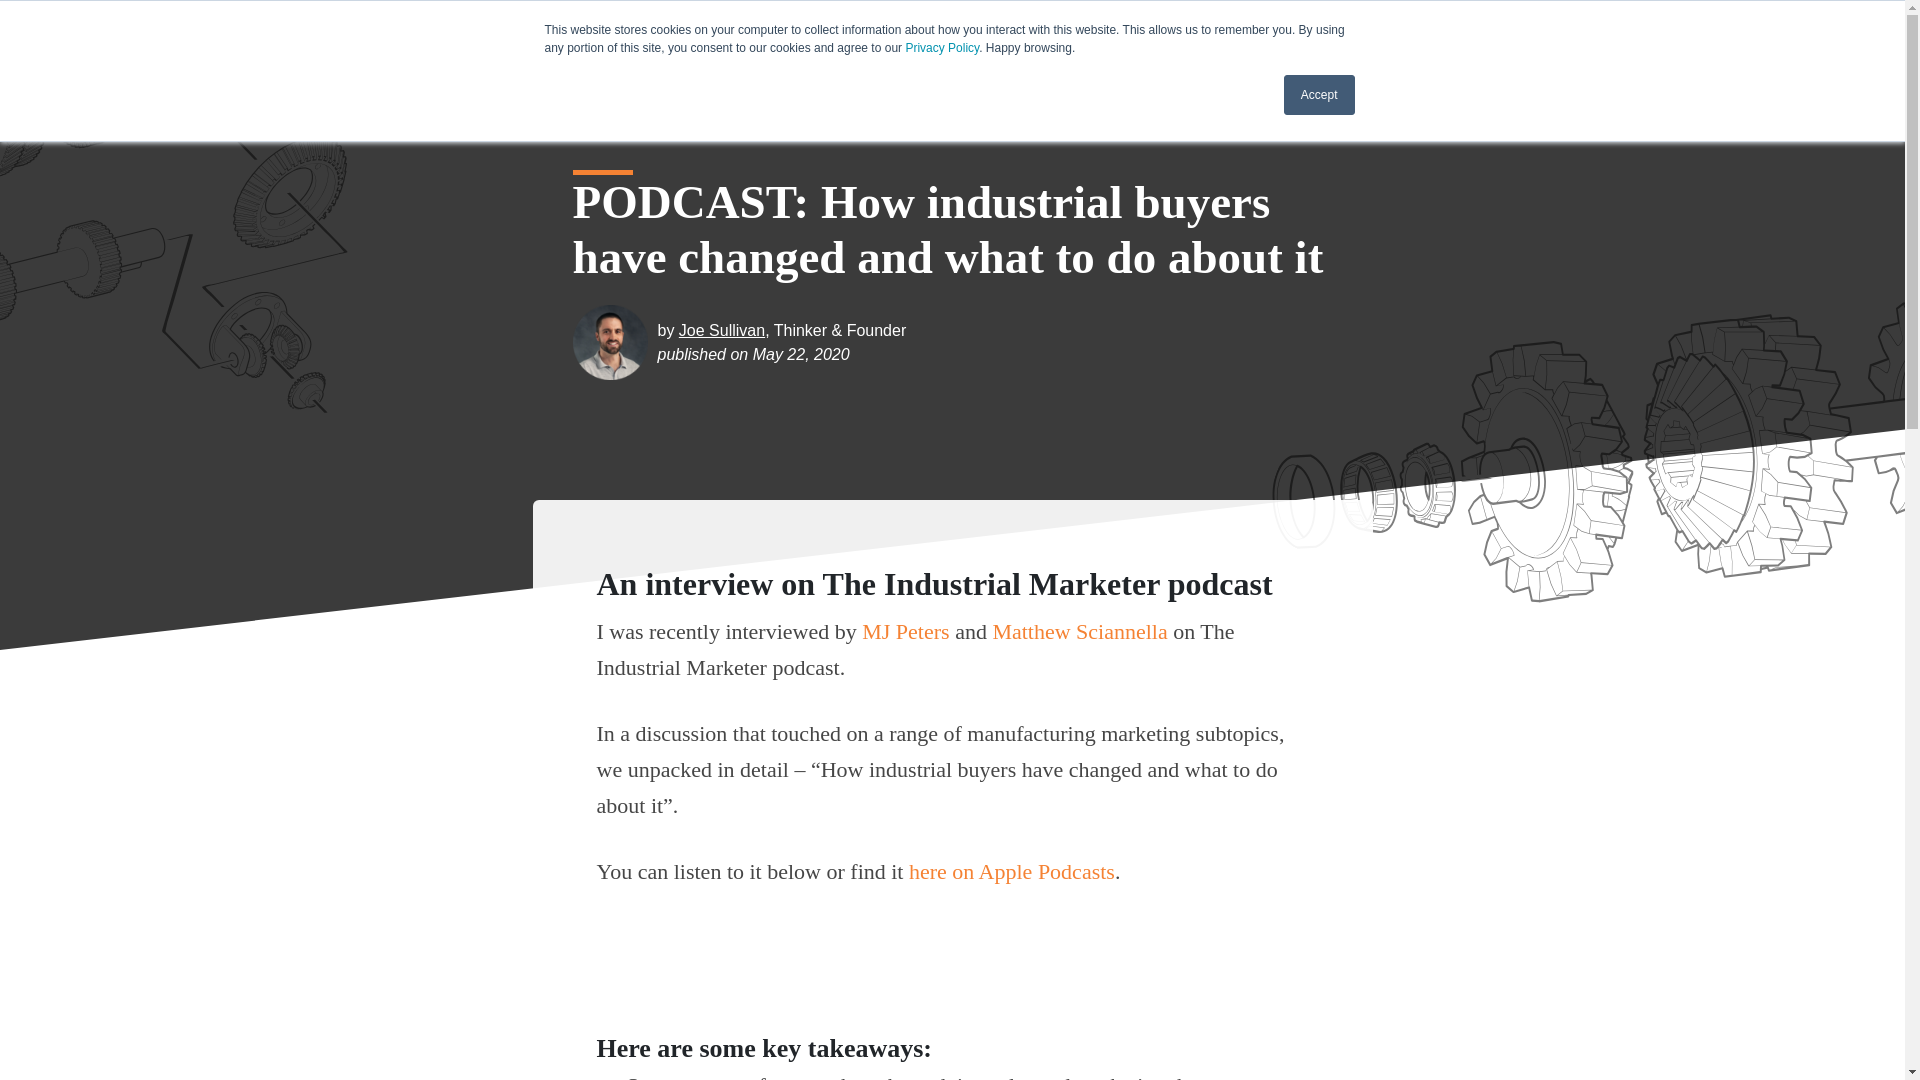 This screenshot has width=1920, height=1080. I want to click on Learning center, so click(1238, 34).